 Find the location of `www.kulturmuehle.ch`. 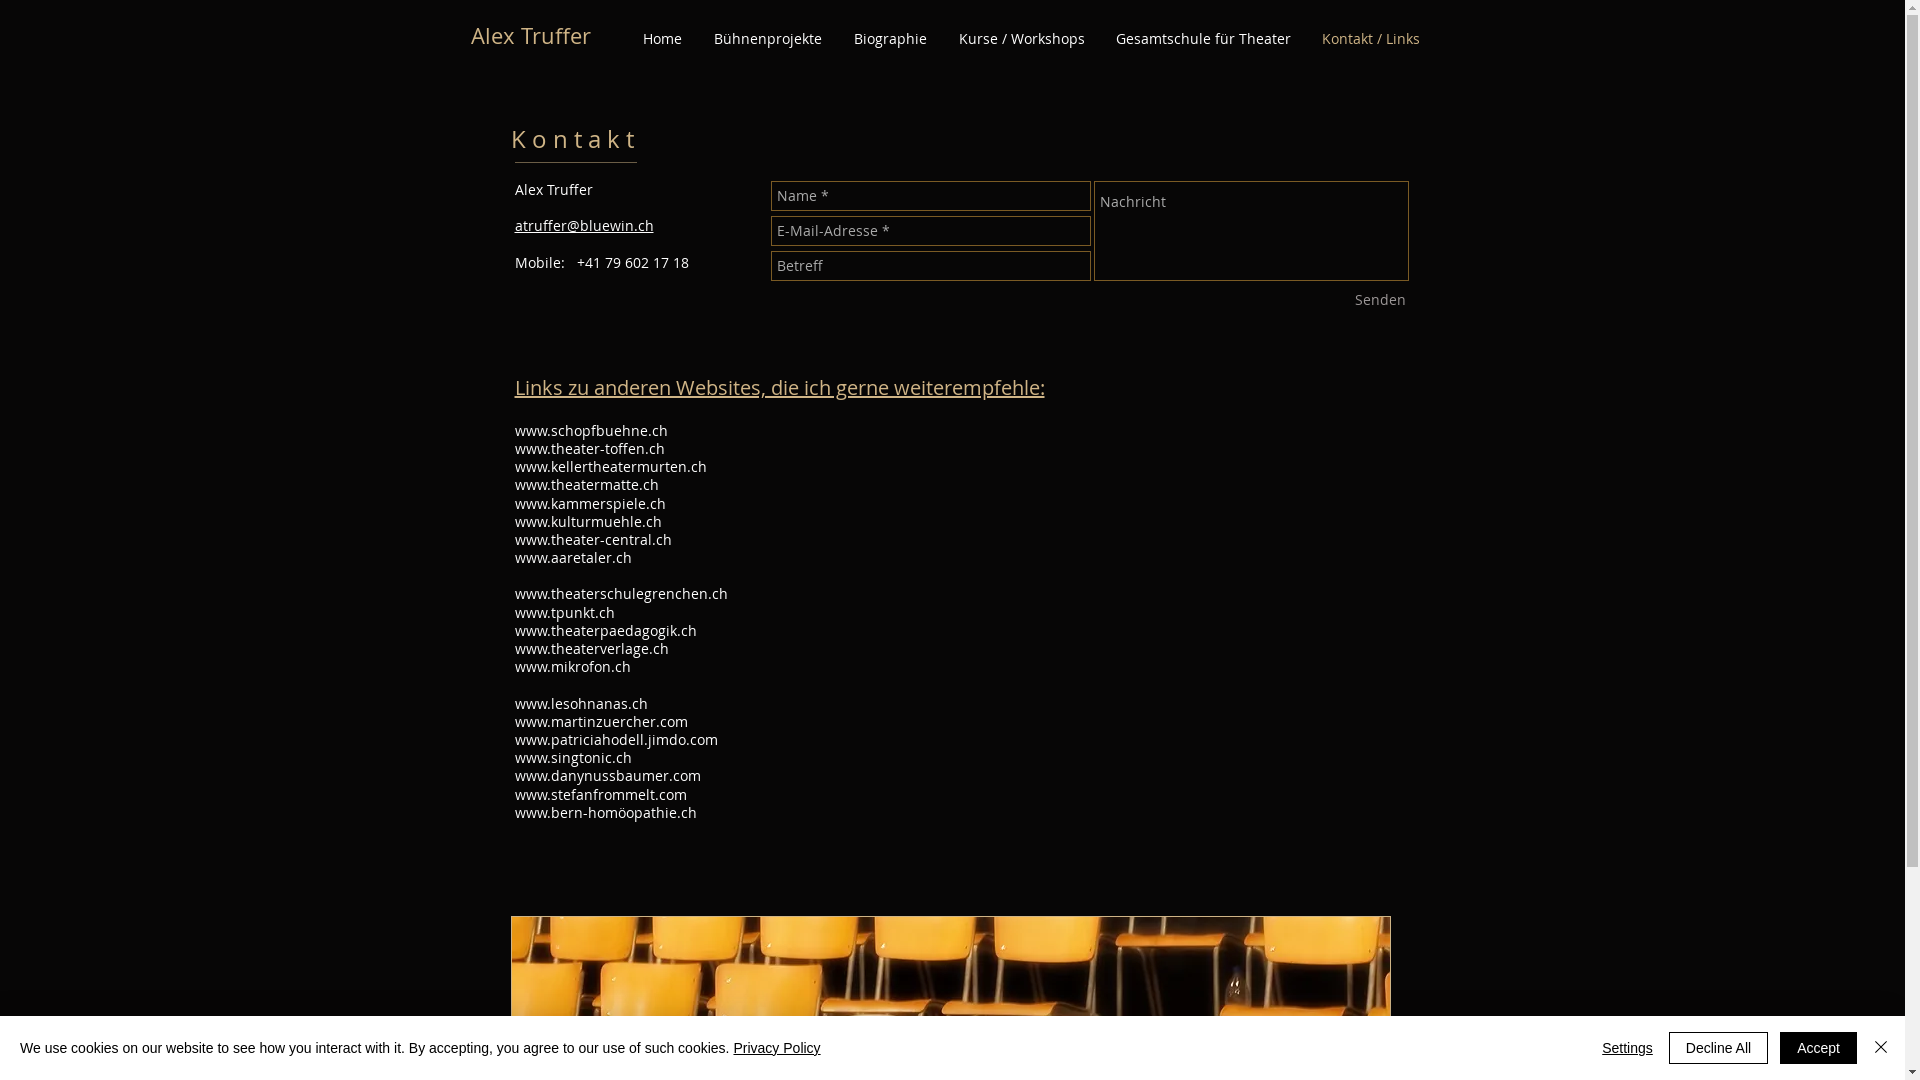

www.kulturmuehle.ch is located at coordinates (588, 522).